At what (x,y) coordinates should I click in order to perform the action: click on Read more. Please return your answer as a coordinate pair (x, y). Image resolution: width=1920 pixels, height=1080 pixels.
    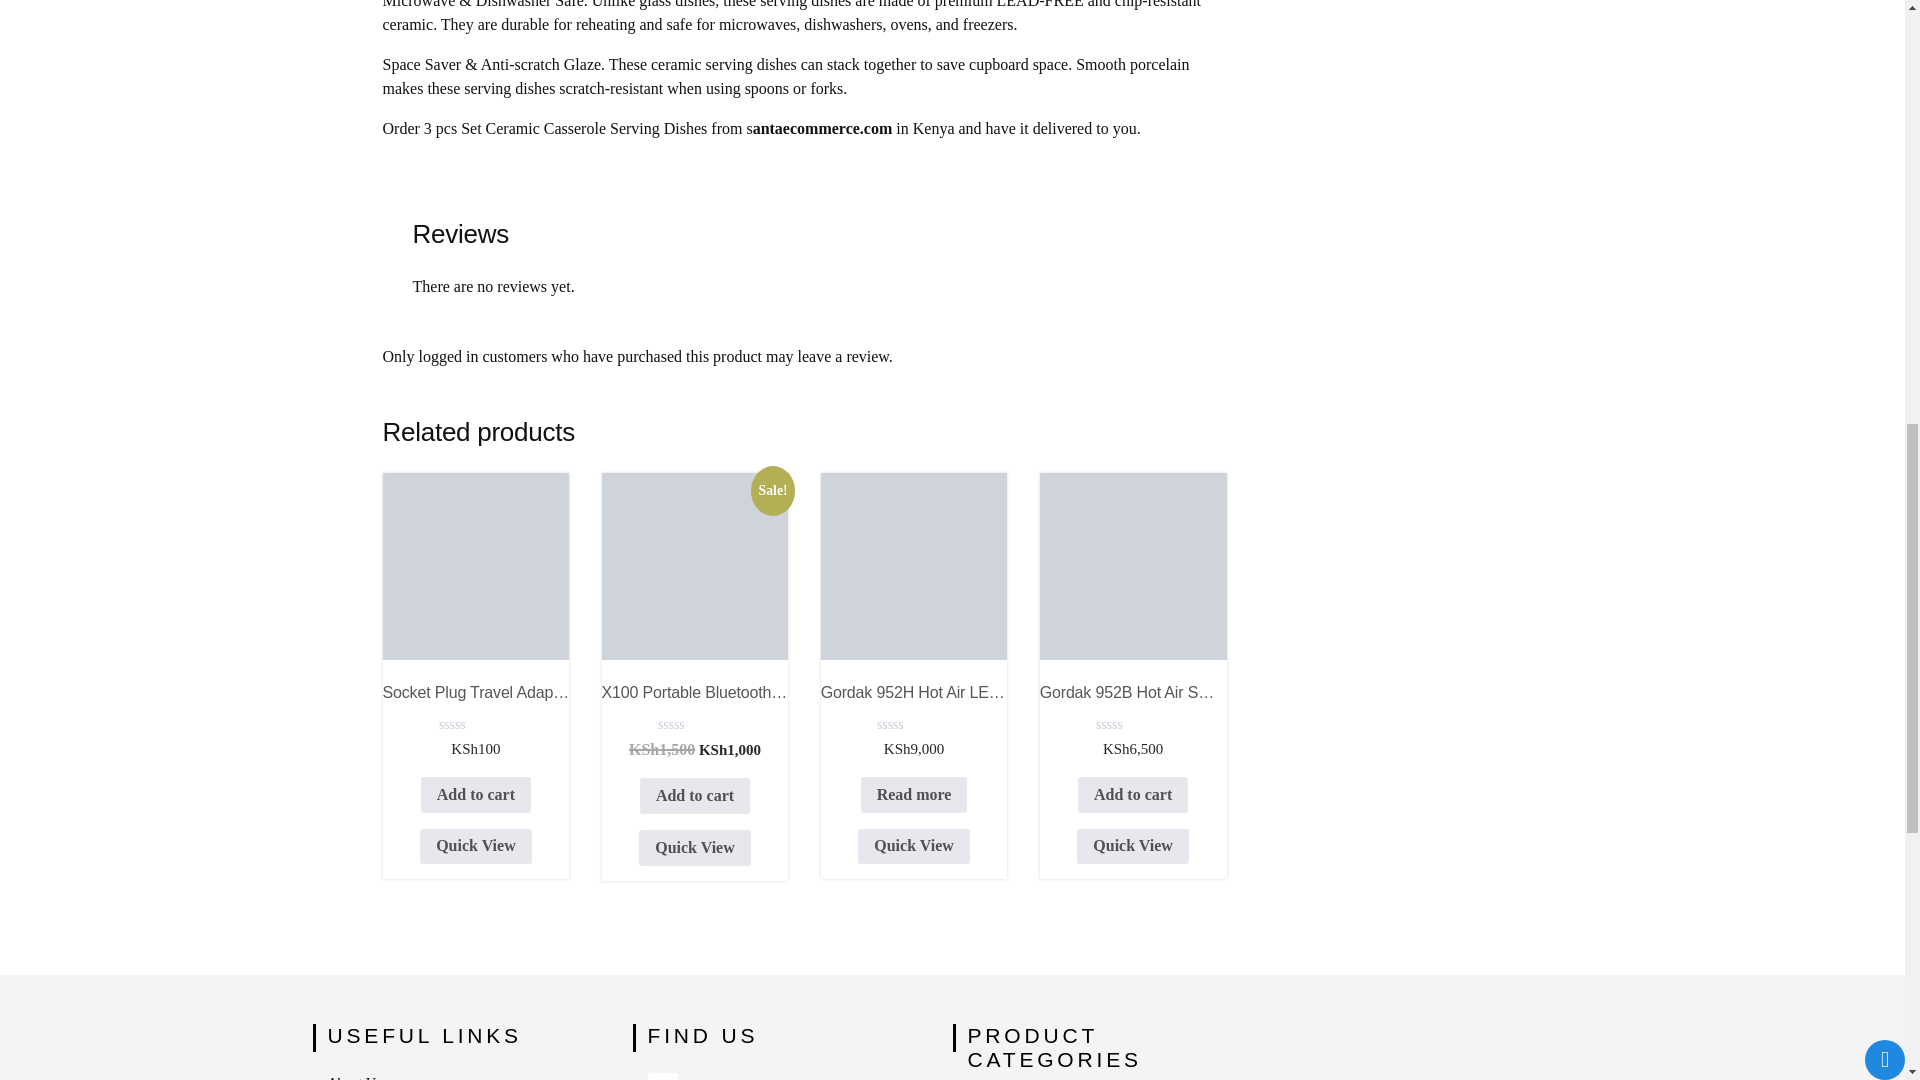
    Looking at the image, I should click on (914, 794).